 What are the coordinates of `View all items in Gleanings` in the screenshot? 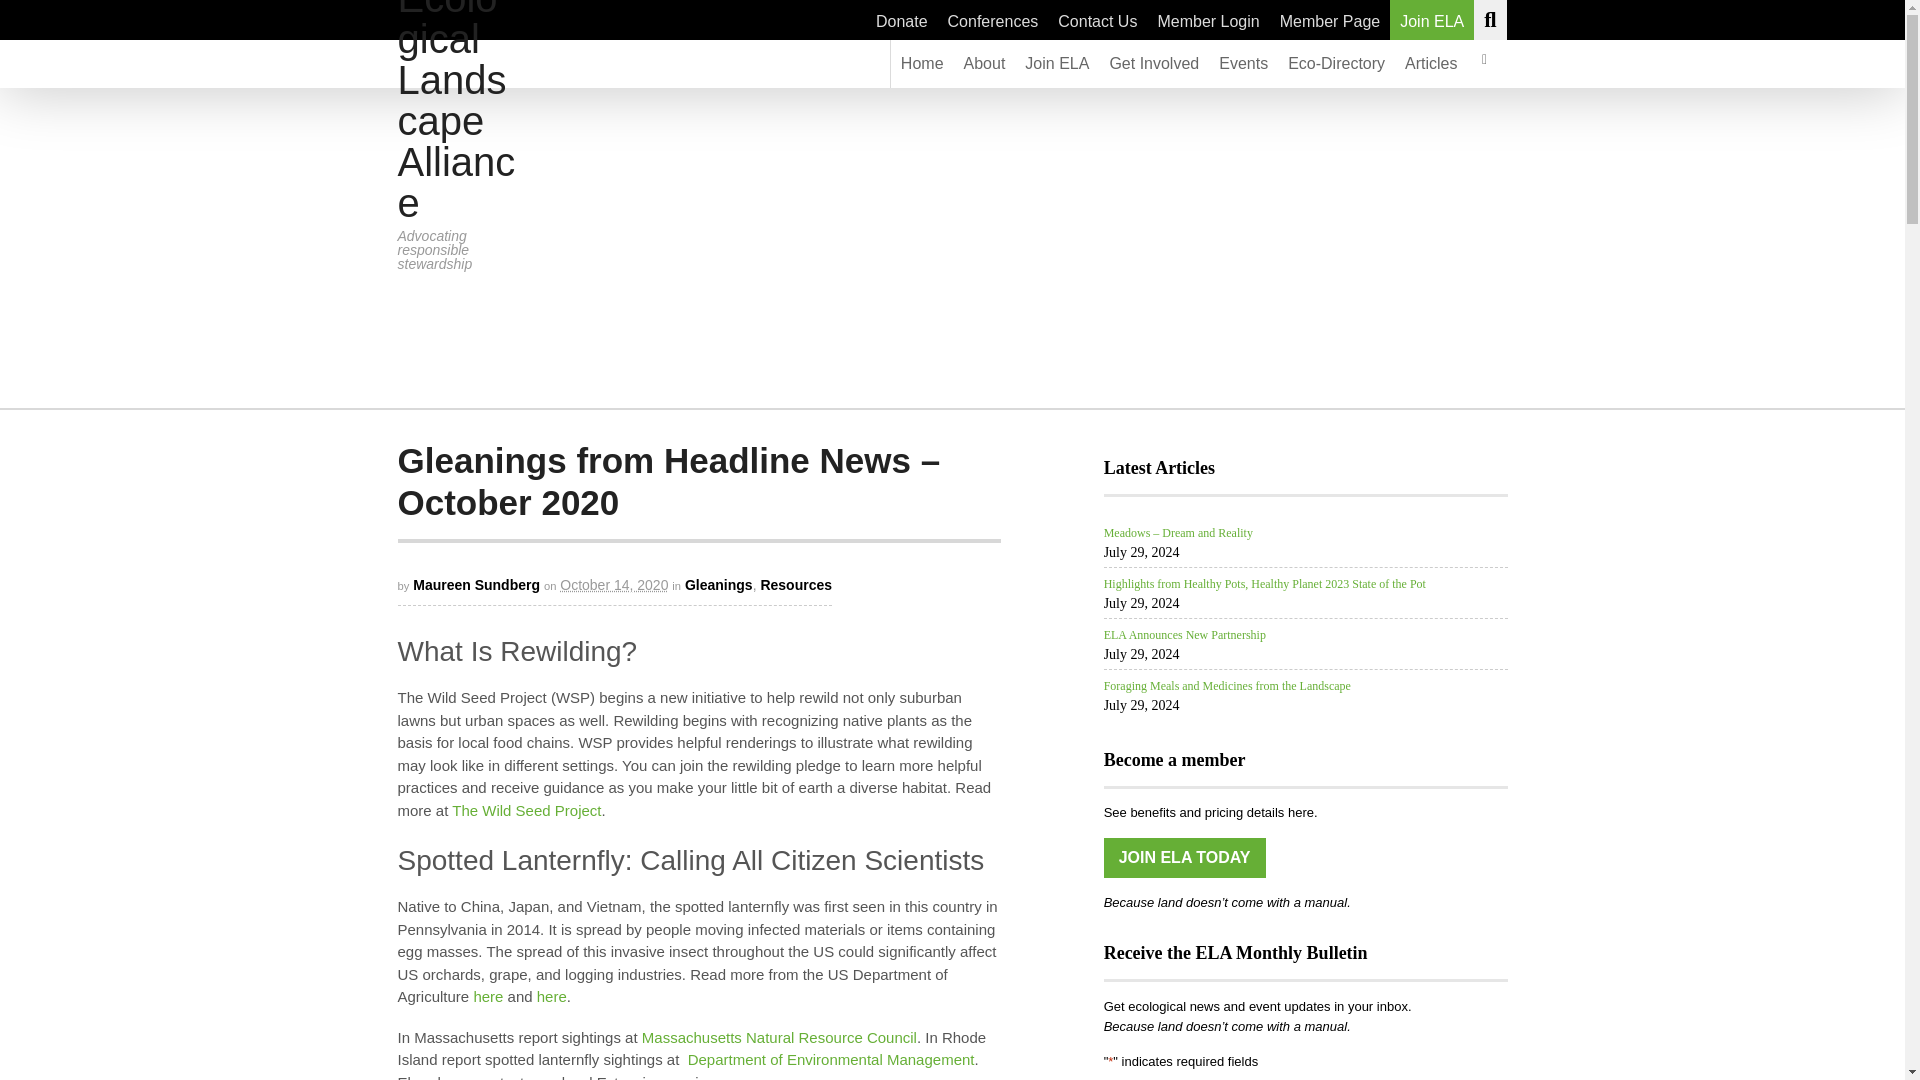 It's located at (718, 584).